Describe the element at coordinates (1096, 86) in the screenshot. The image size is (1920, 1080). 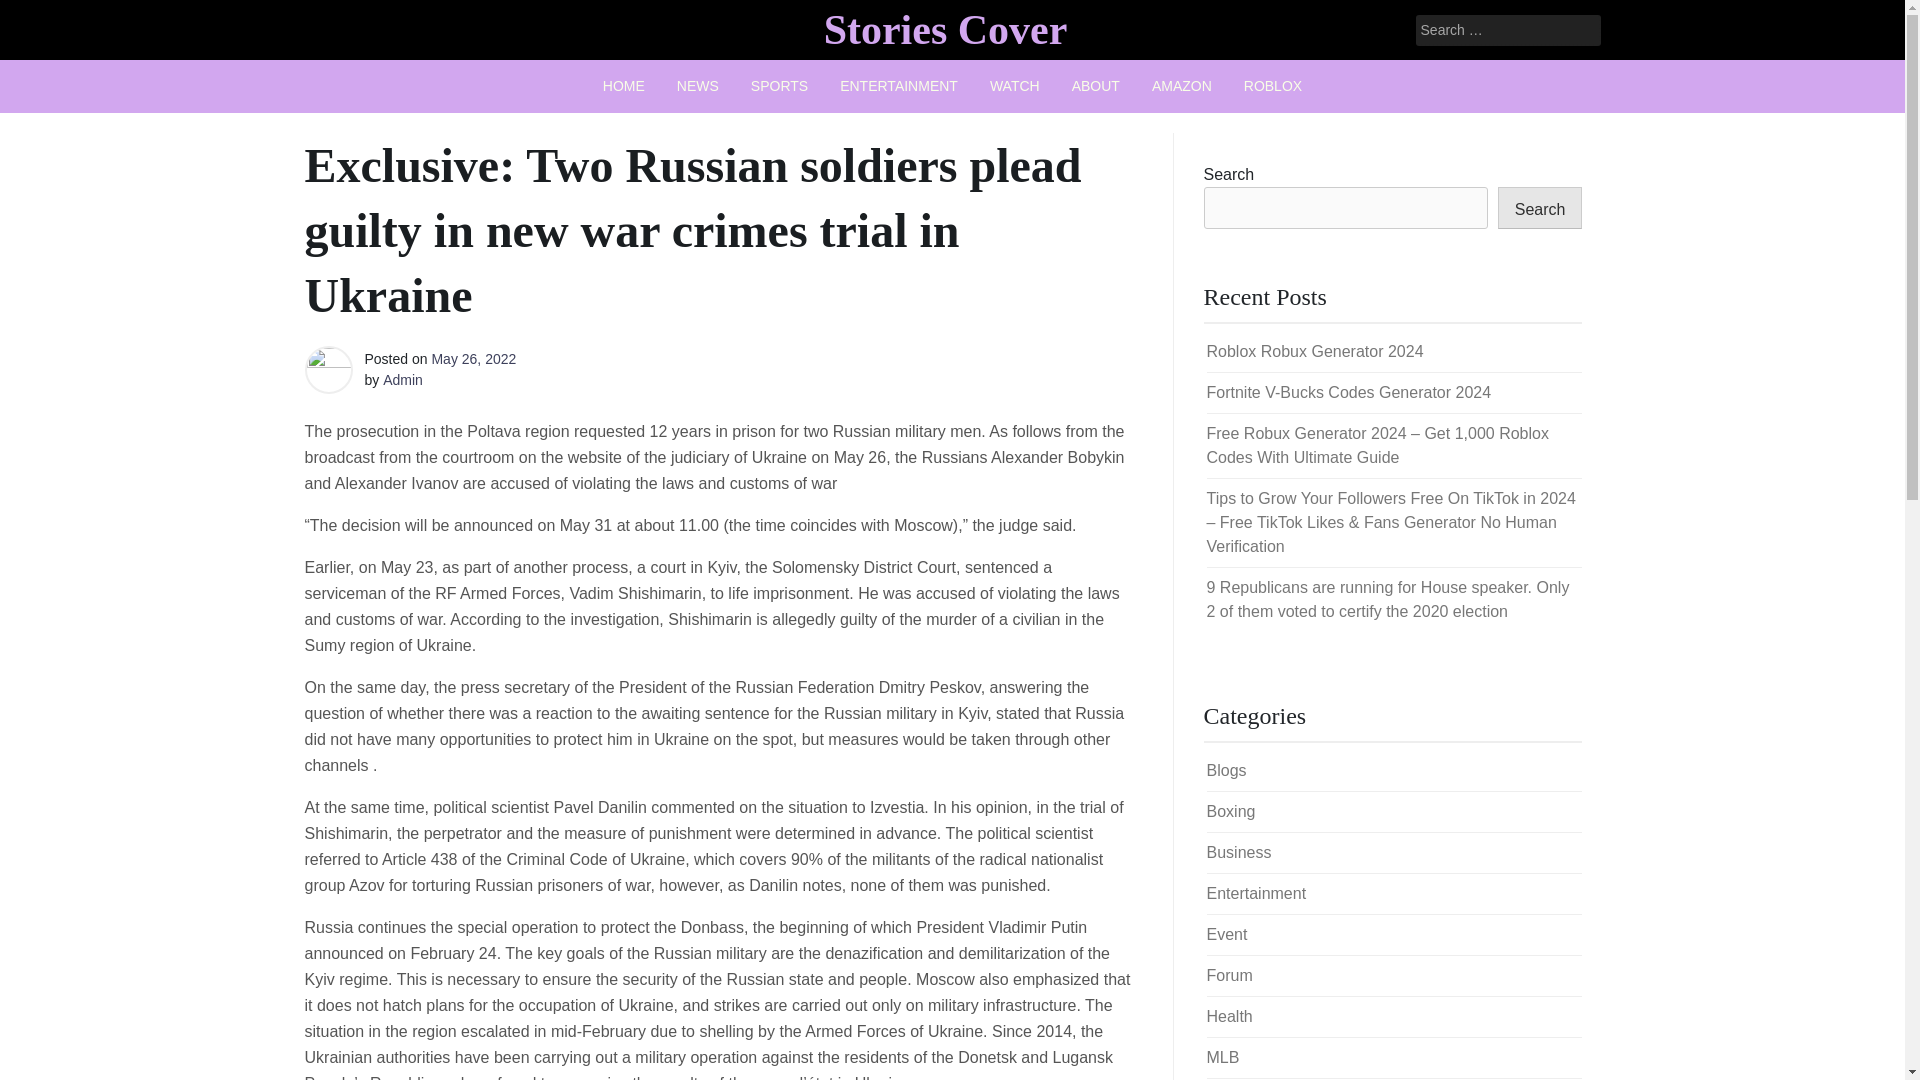
I see `ABOUT` at that location.